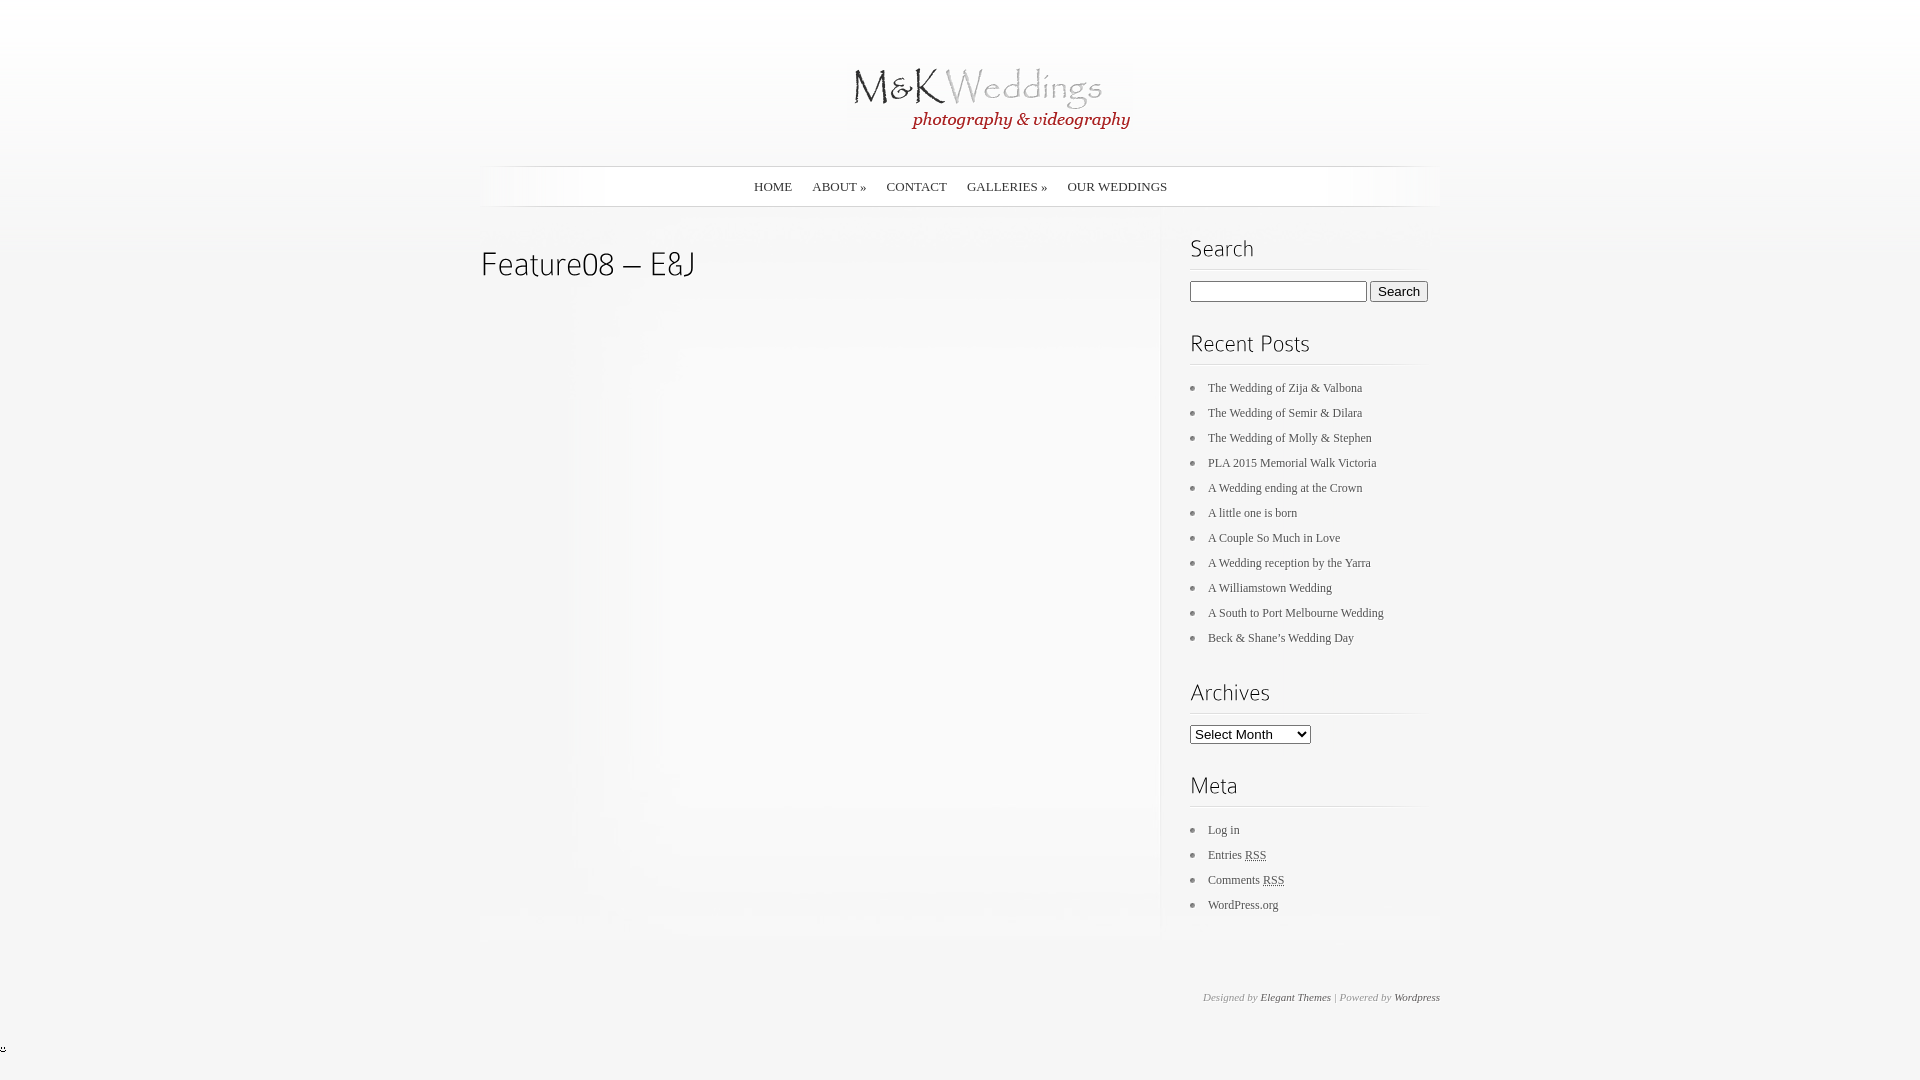  I want to click on Log in, so click(1224, 830).